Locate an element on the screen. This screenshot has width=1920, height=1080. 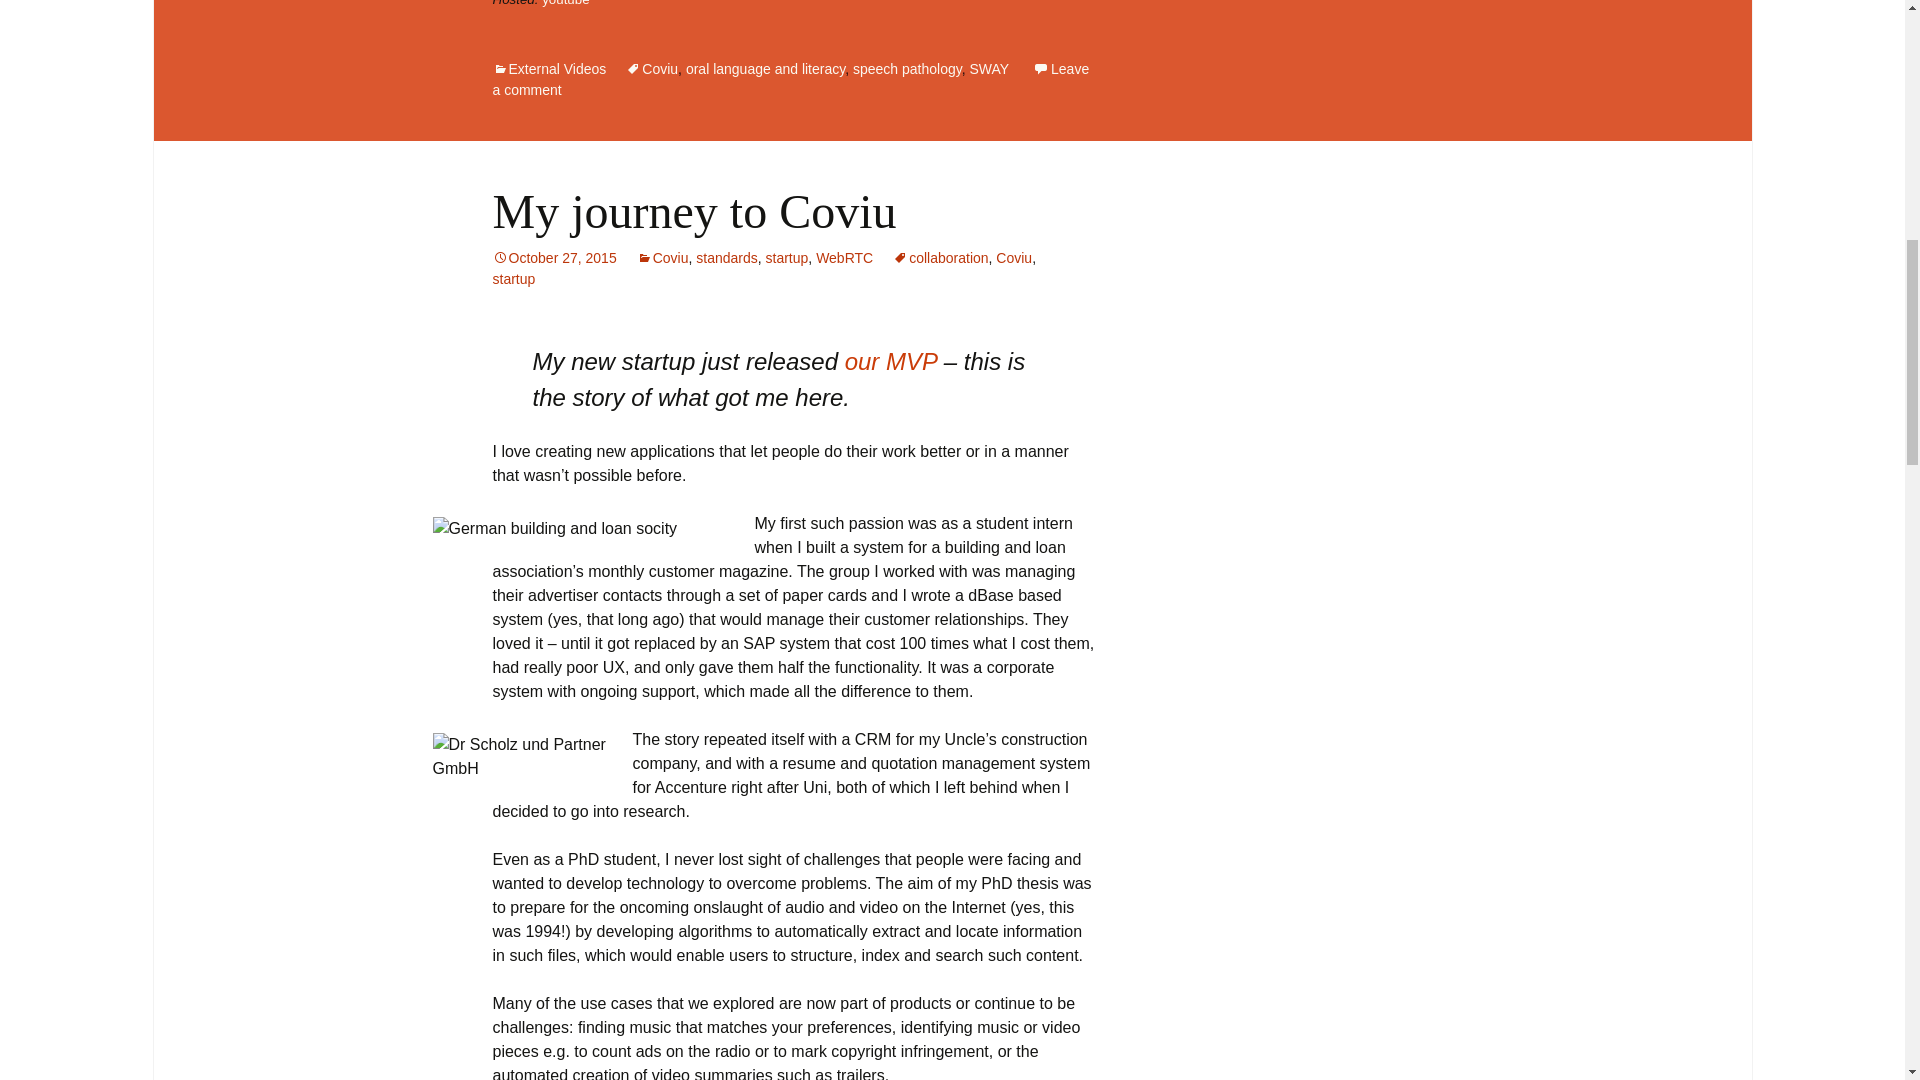
our MVP is located at coordinates (890, 360).